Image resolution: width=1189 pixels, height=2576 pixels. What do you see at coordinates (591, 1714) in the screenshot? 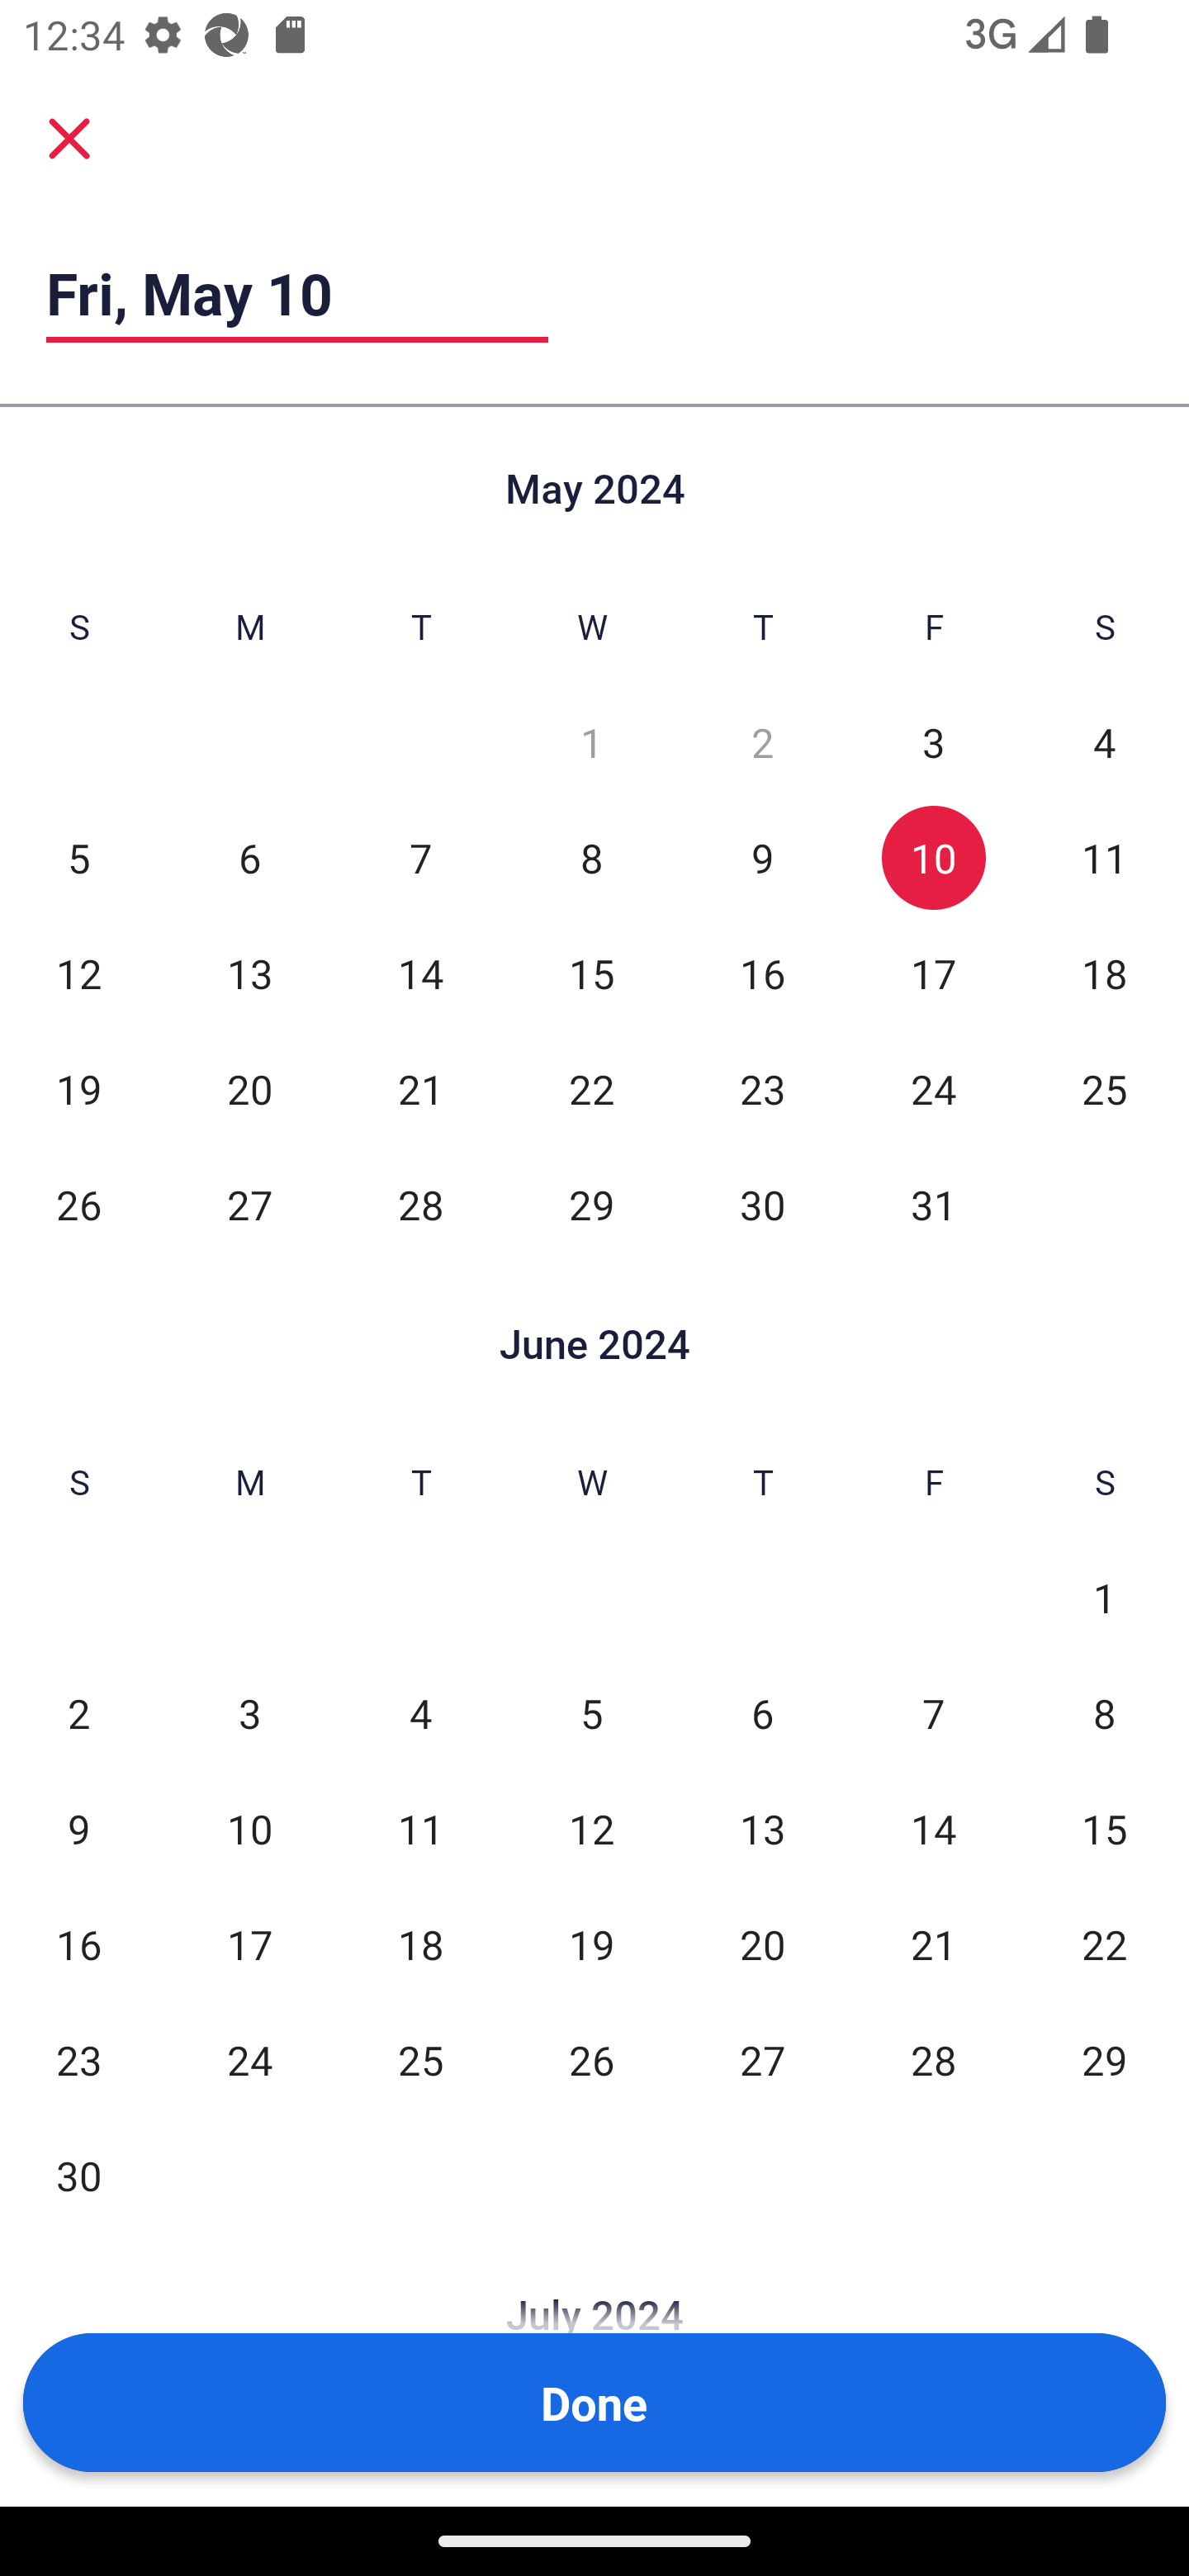
I see `5 Wed, Jun 5, Not Selected` at bounding box center [591, 1714].